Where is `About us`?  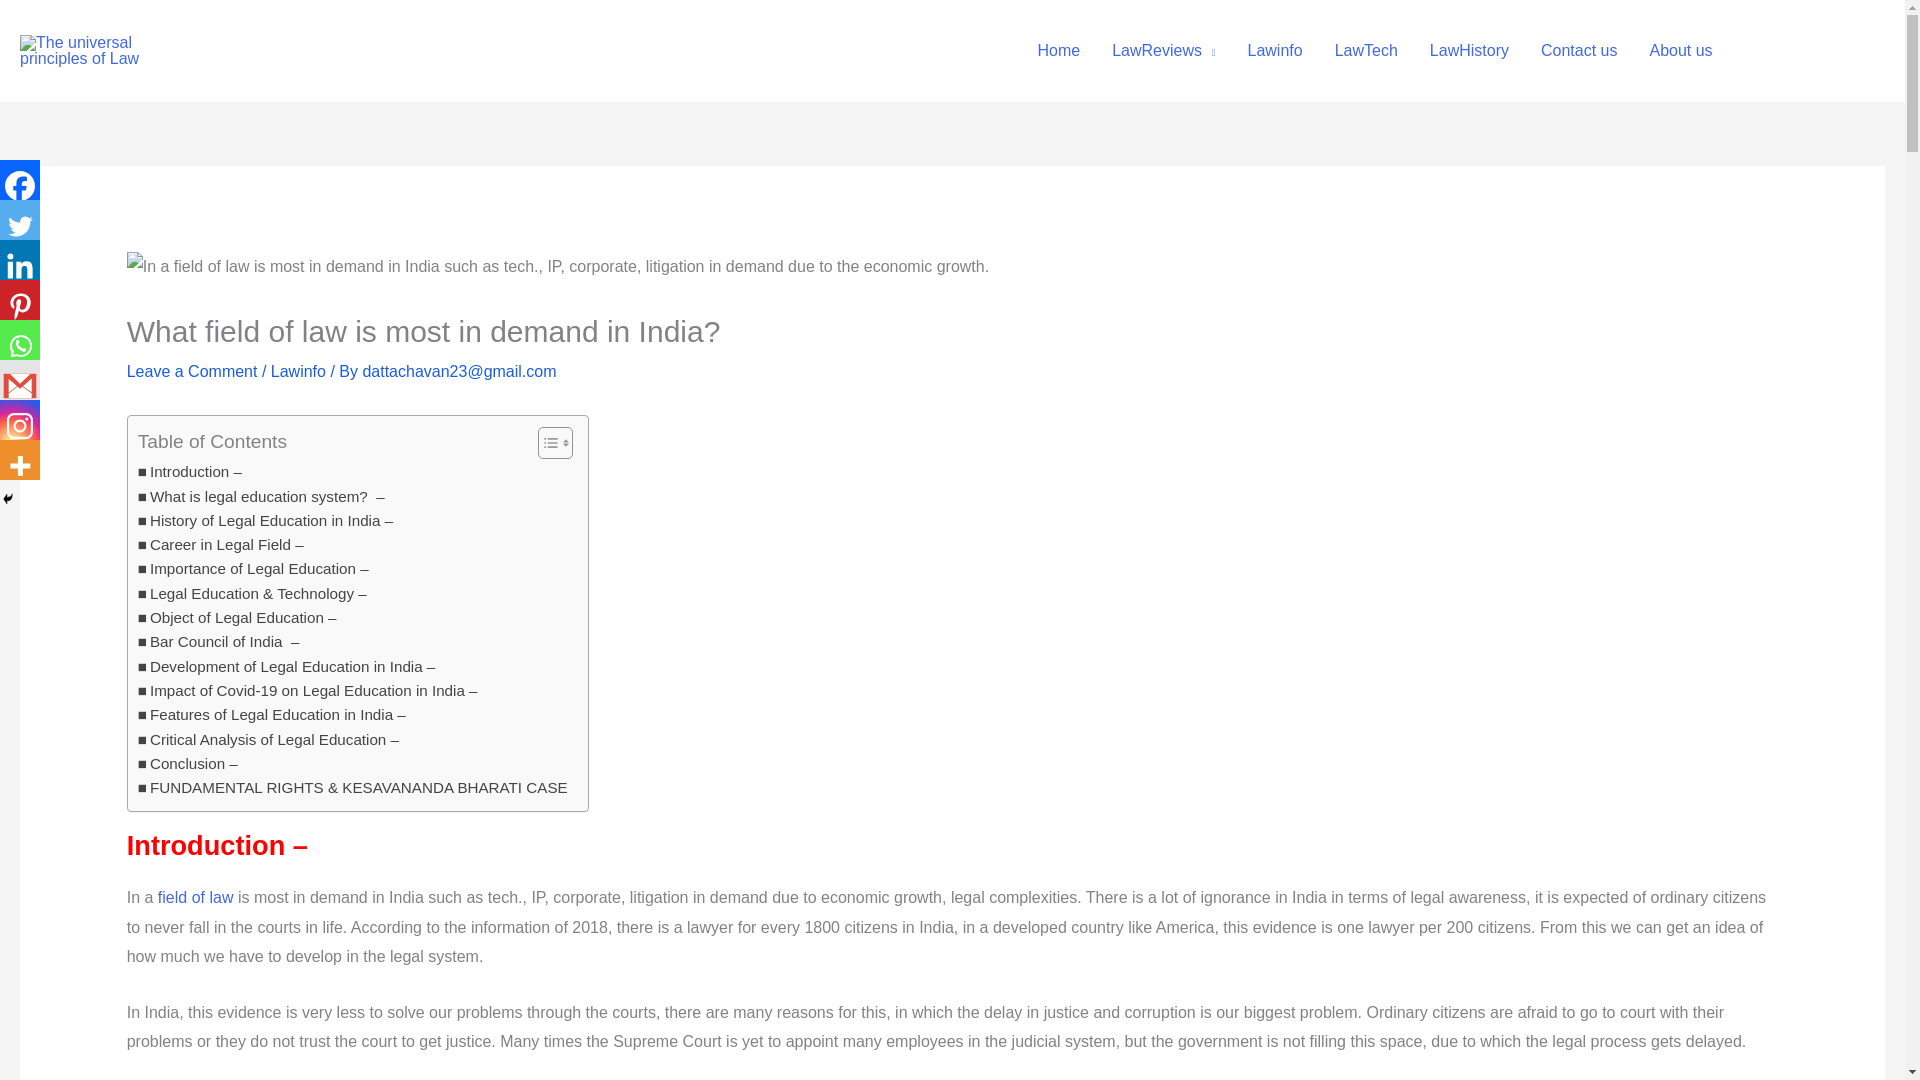
About us is located at coordinates (1680, 51).